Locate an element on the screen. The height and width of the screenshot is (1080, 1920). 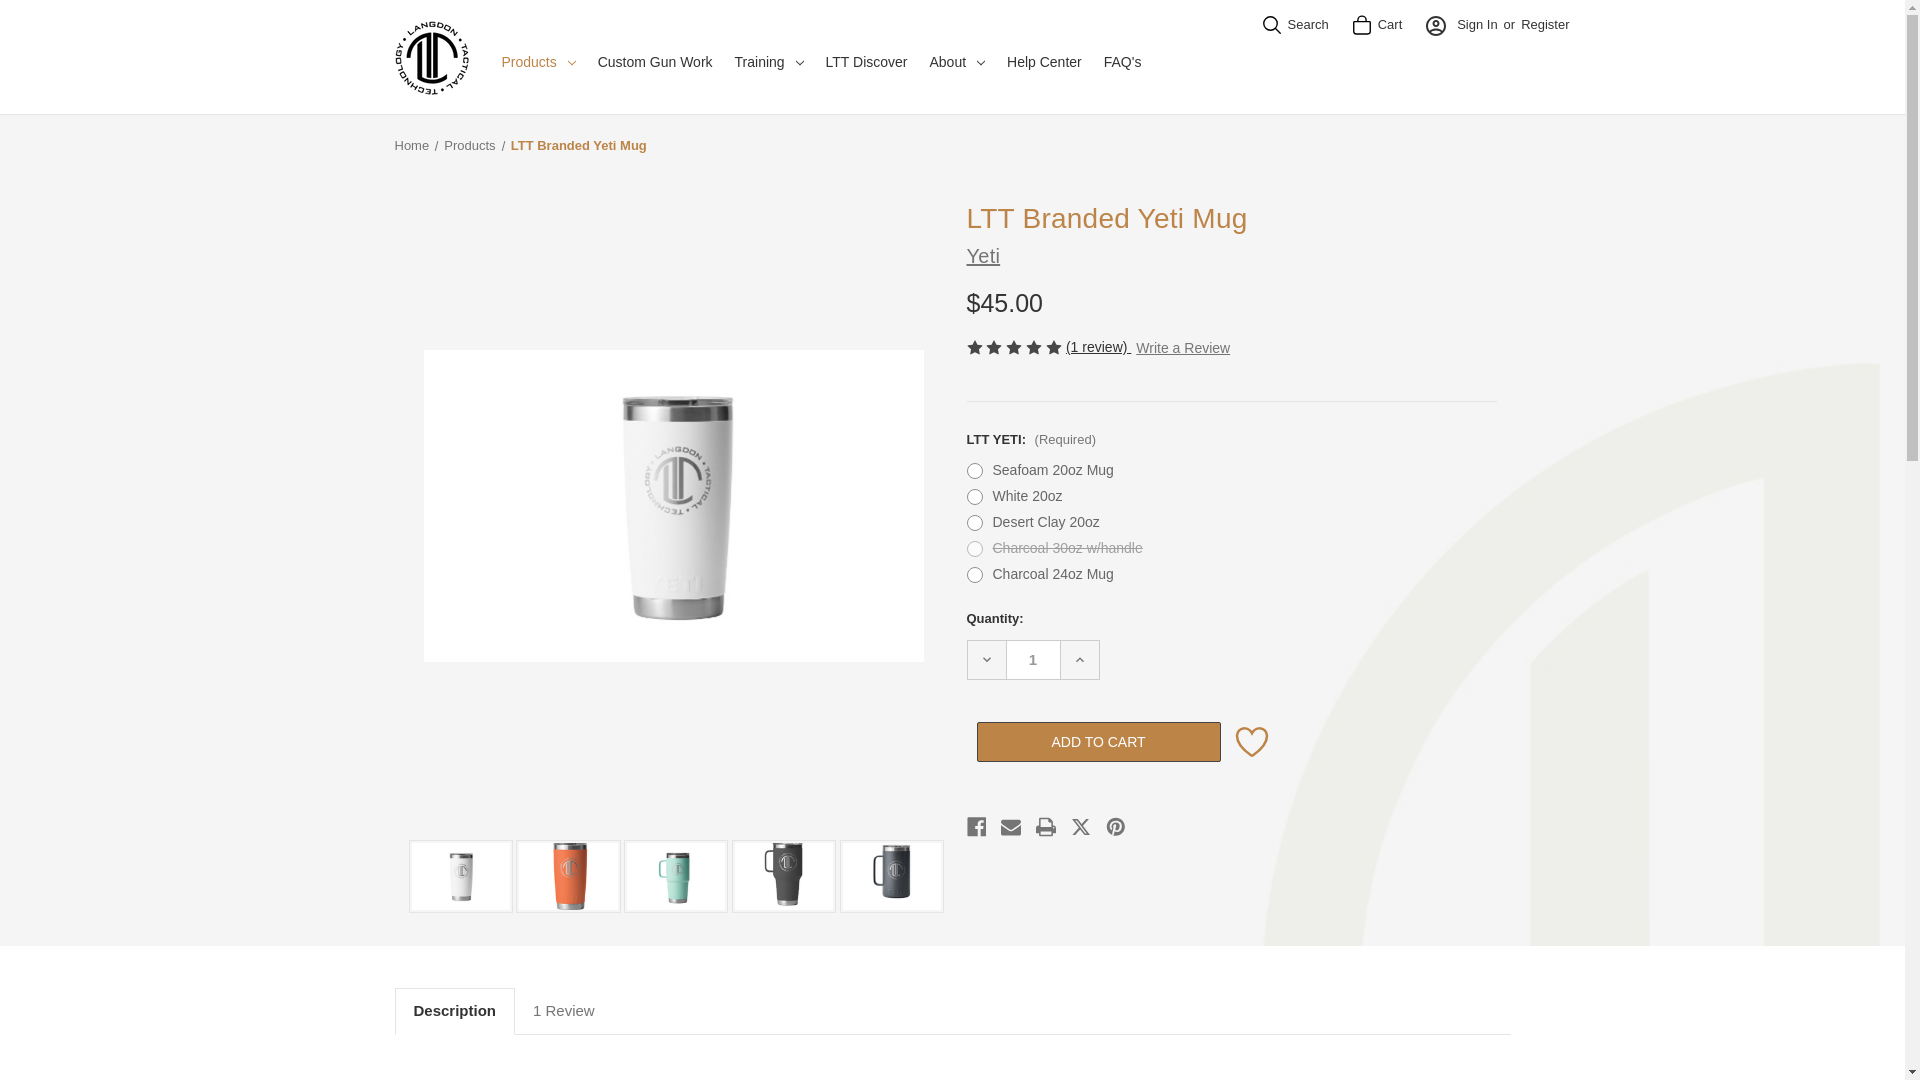
20oz Desert Clay is located at coordinates (567, 876).